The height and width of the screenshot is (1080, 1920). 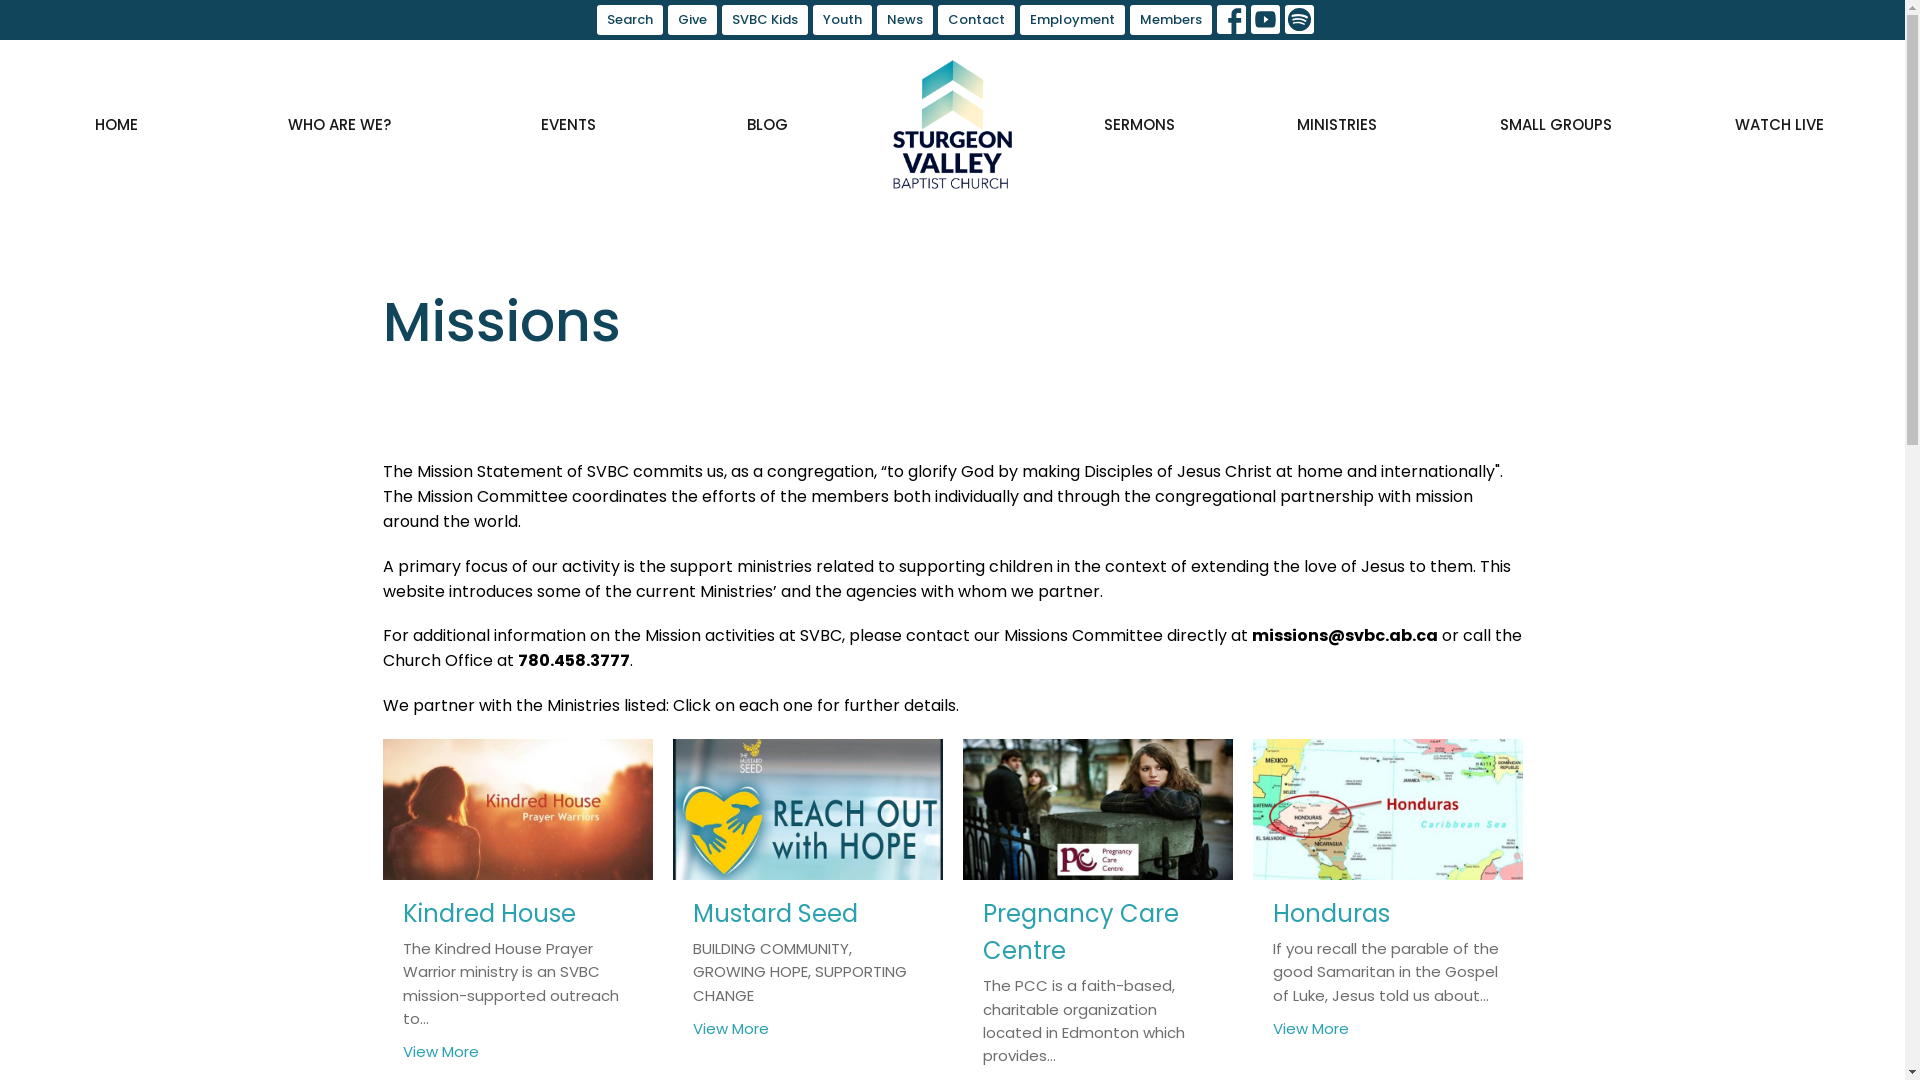 What do you see at coordinates (1140, 124) in the screenshot?
I see `SERMONS` at bounding box center [1140, 124].